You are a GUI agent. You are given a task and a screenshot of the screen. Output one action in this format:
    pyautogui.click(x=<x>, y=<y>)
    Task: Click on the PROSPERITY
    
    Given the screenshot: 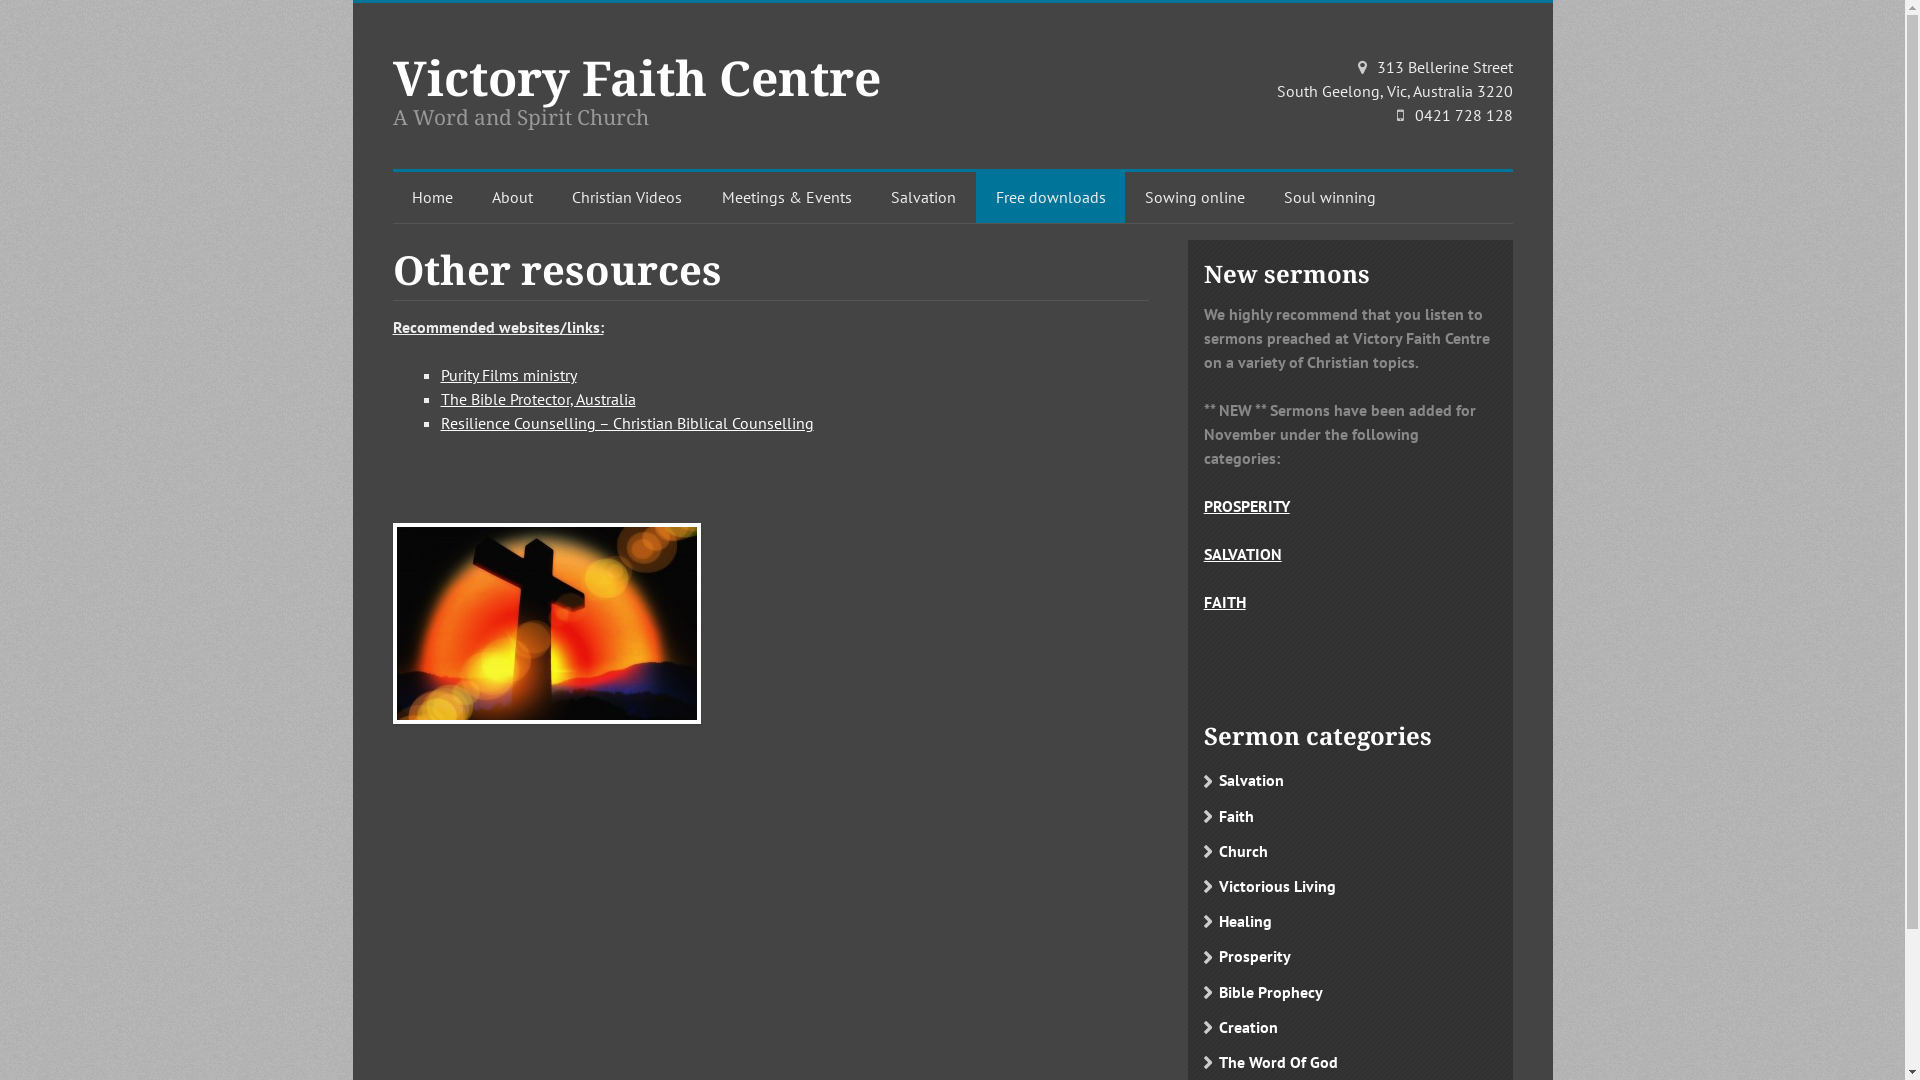 What is the action you would take?
    pyautogui.click(x=1247, y=506)
    